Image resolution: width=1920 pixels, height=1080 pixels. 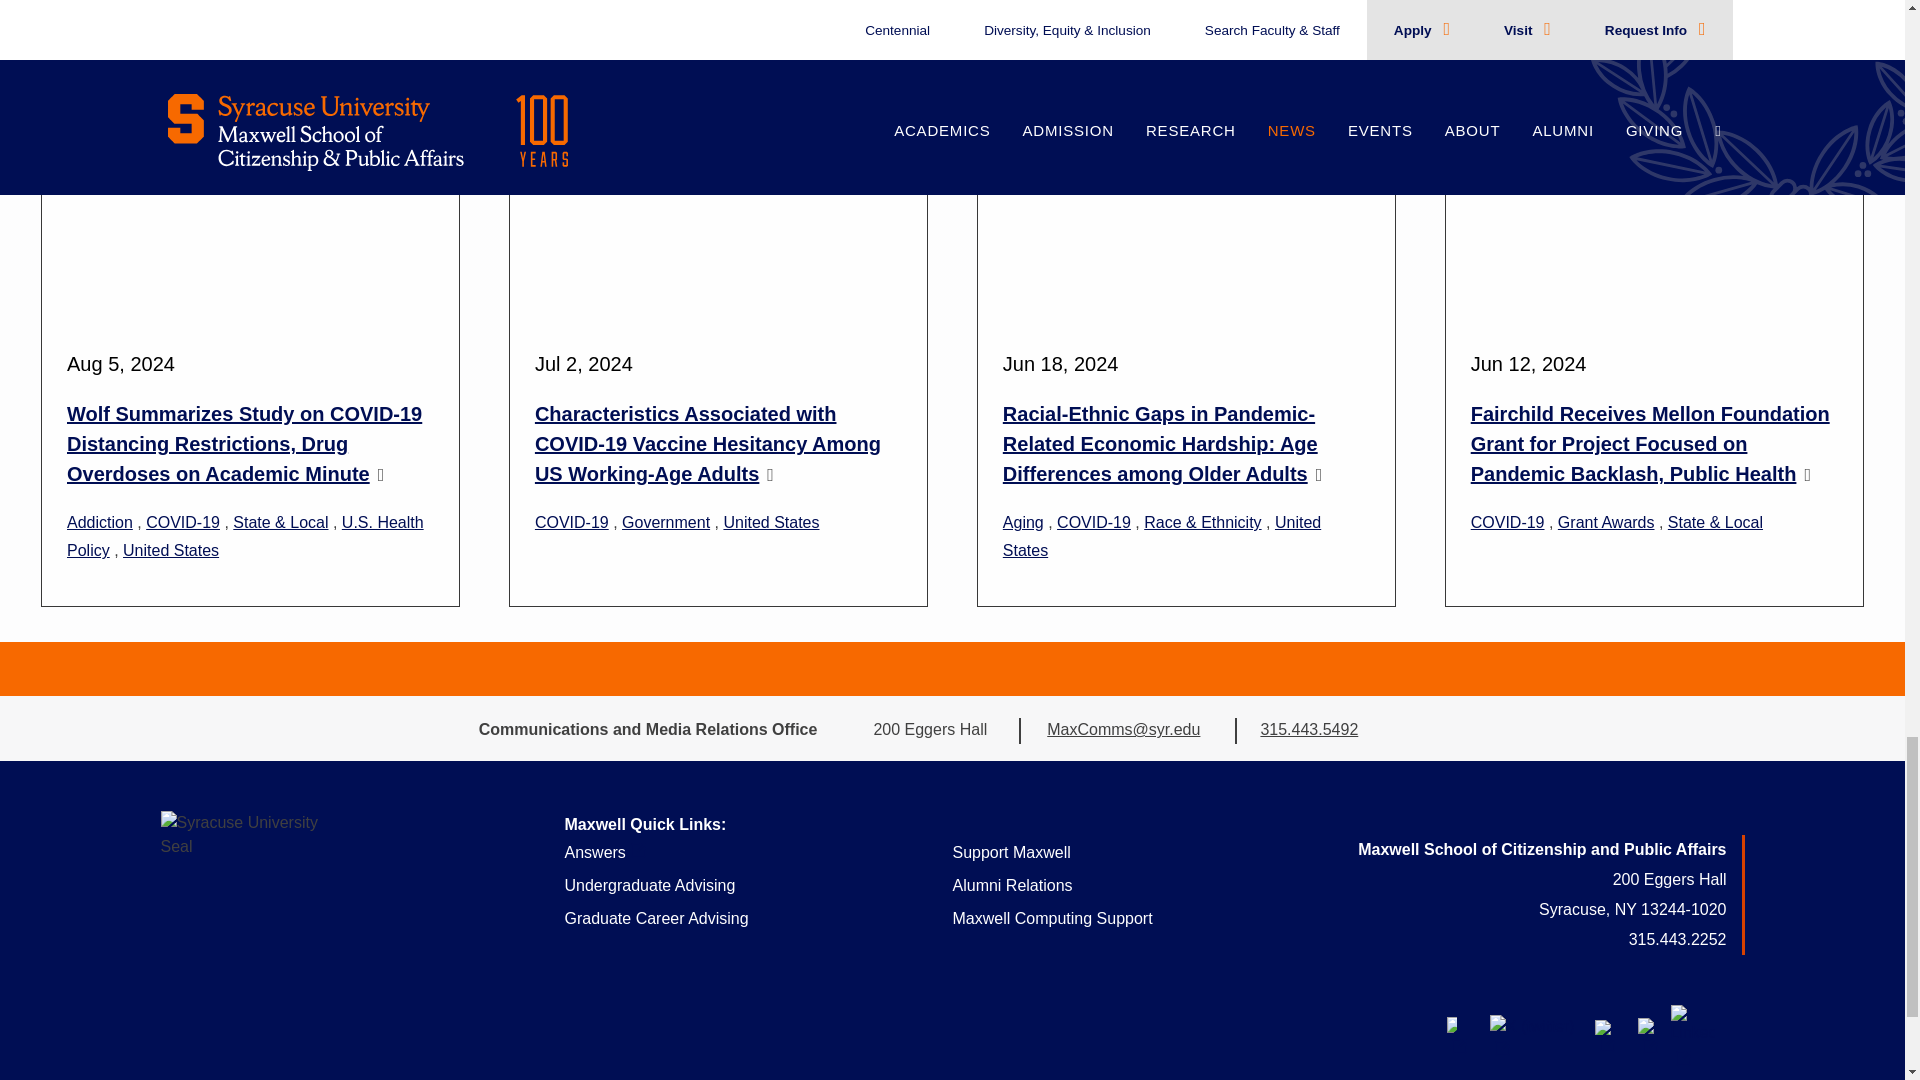 What do you see at coordinates (1604, 1026) in the screenshot?
I see `youtube` at bounding box center [1604, 1026].